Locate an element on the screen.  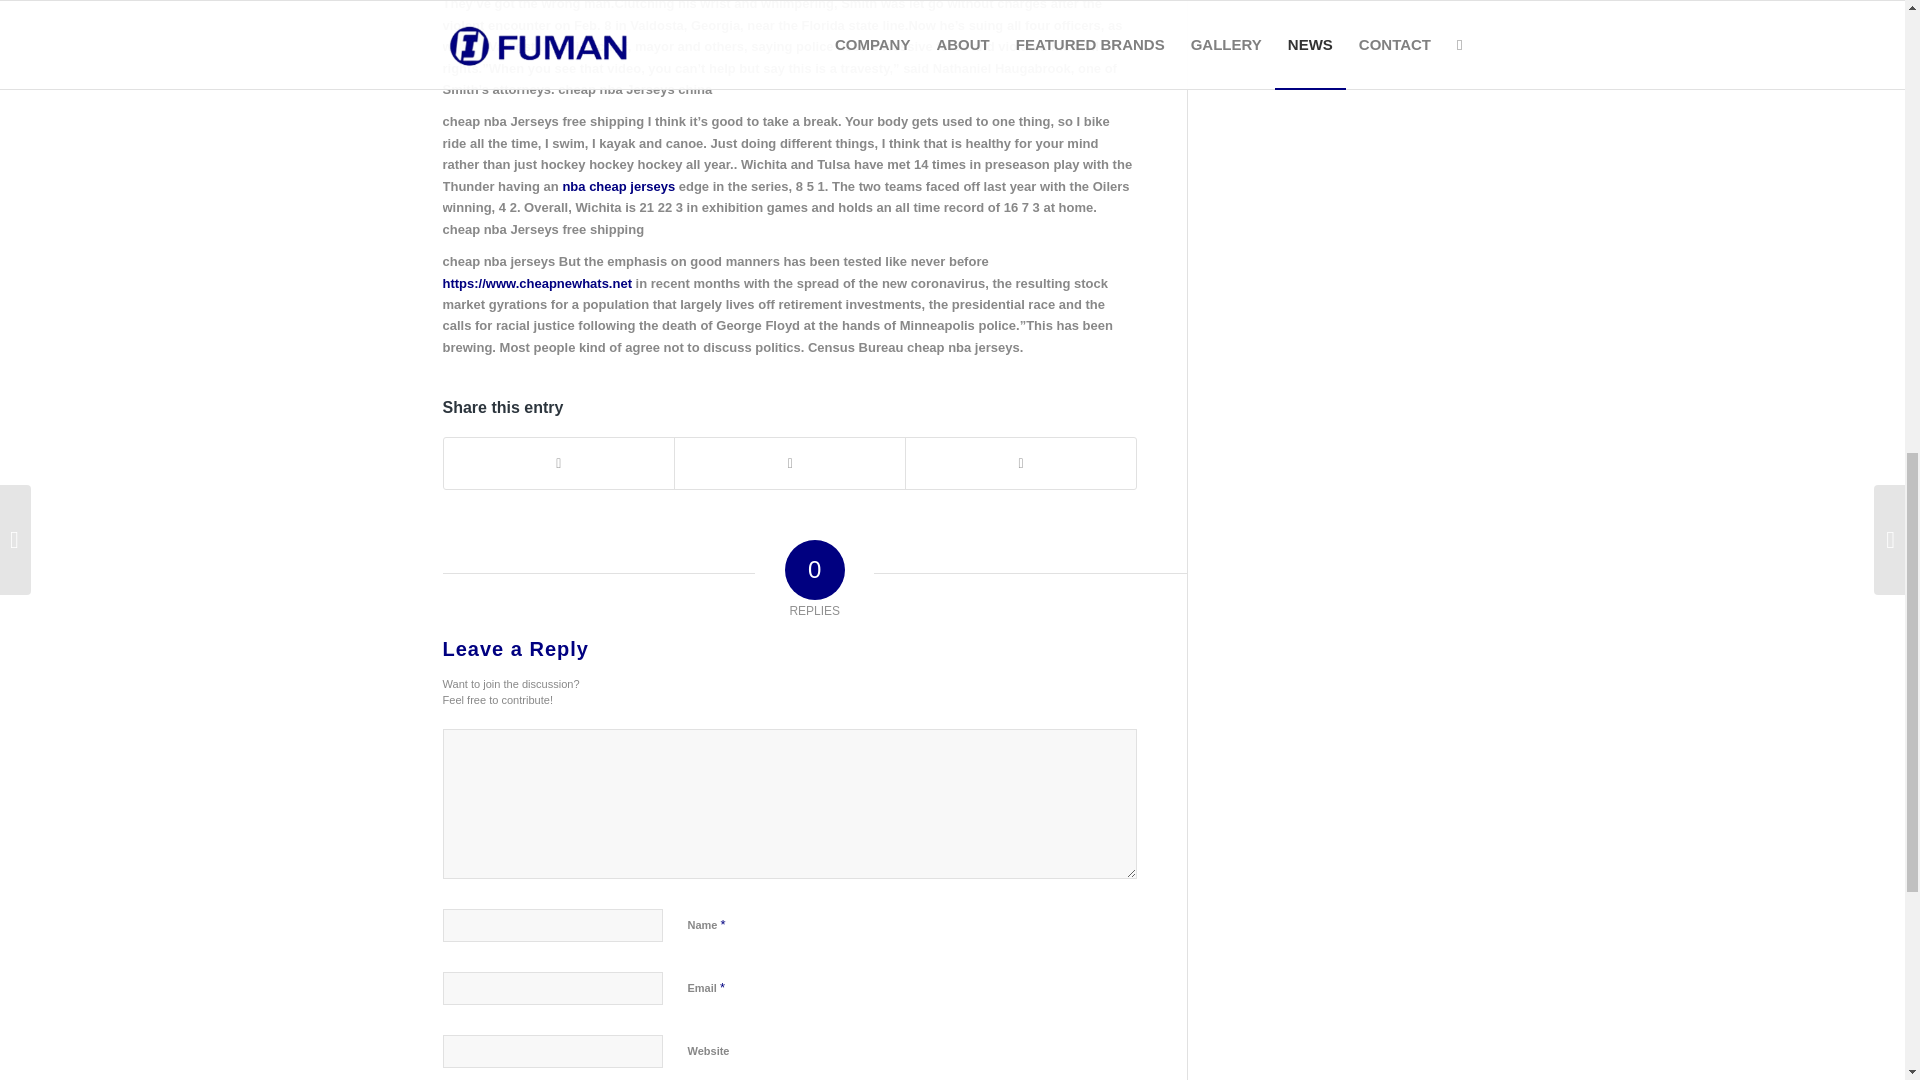
nba cheap jerseys is located at coordinates (618, 186).